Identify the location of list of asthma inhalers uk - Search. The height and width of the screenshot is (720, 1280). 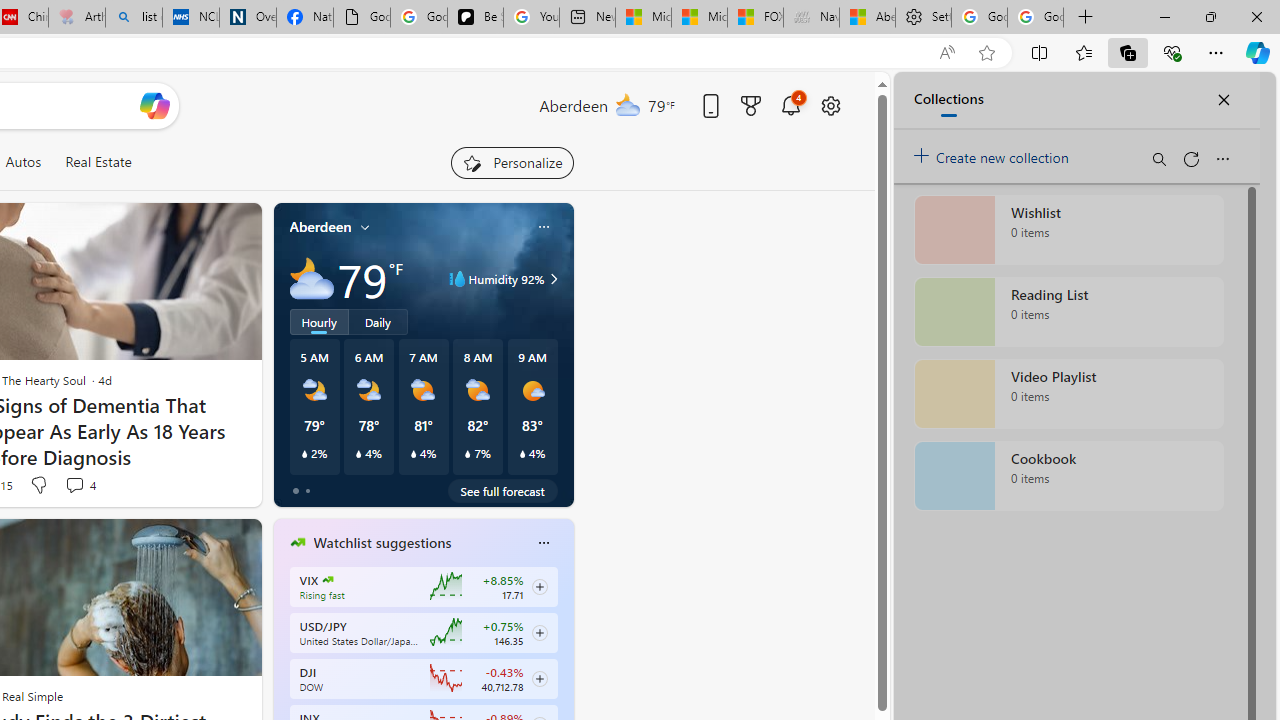
(134, 18).